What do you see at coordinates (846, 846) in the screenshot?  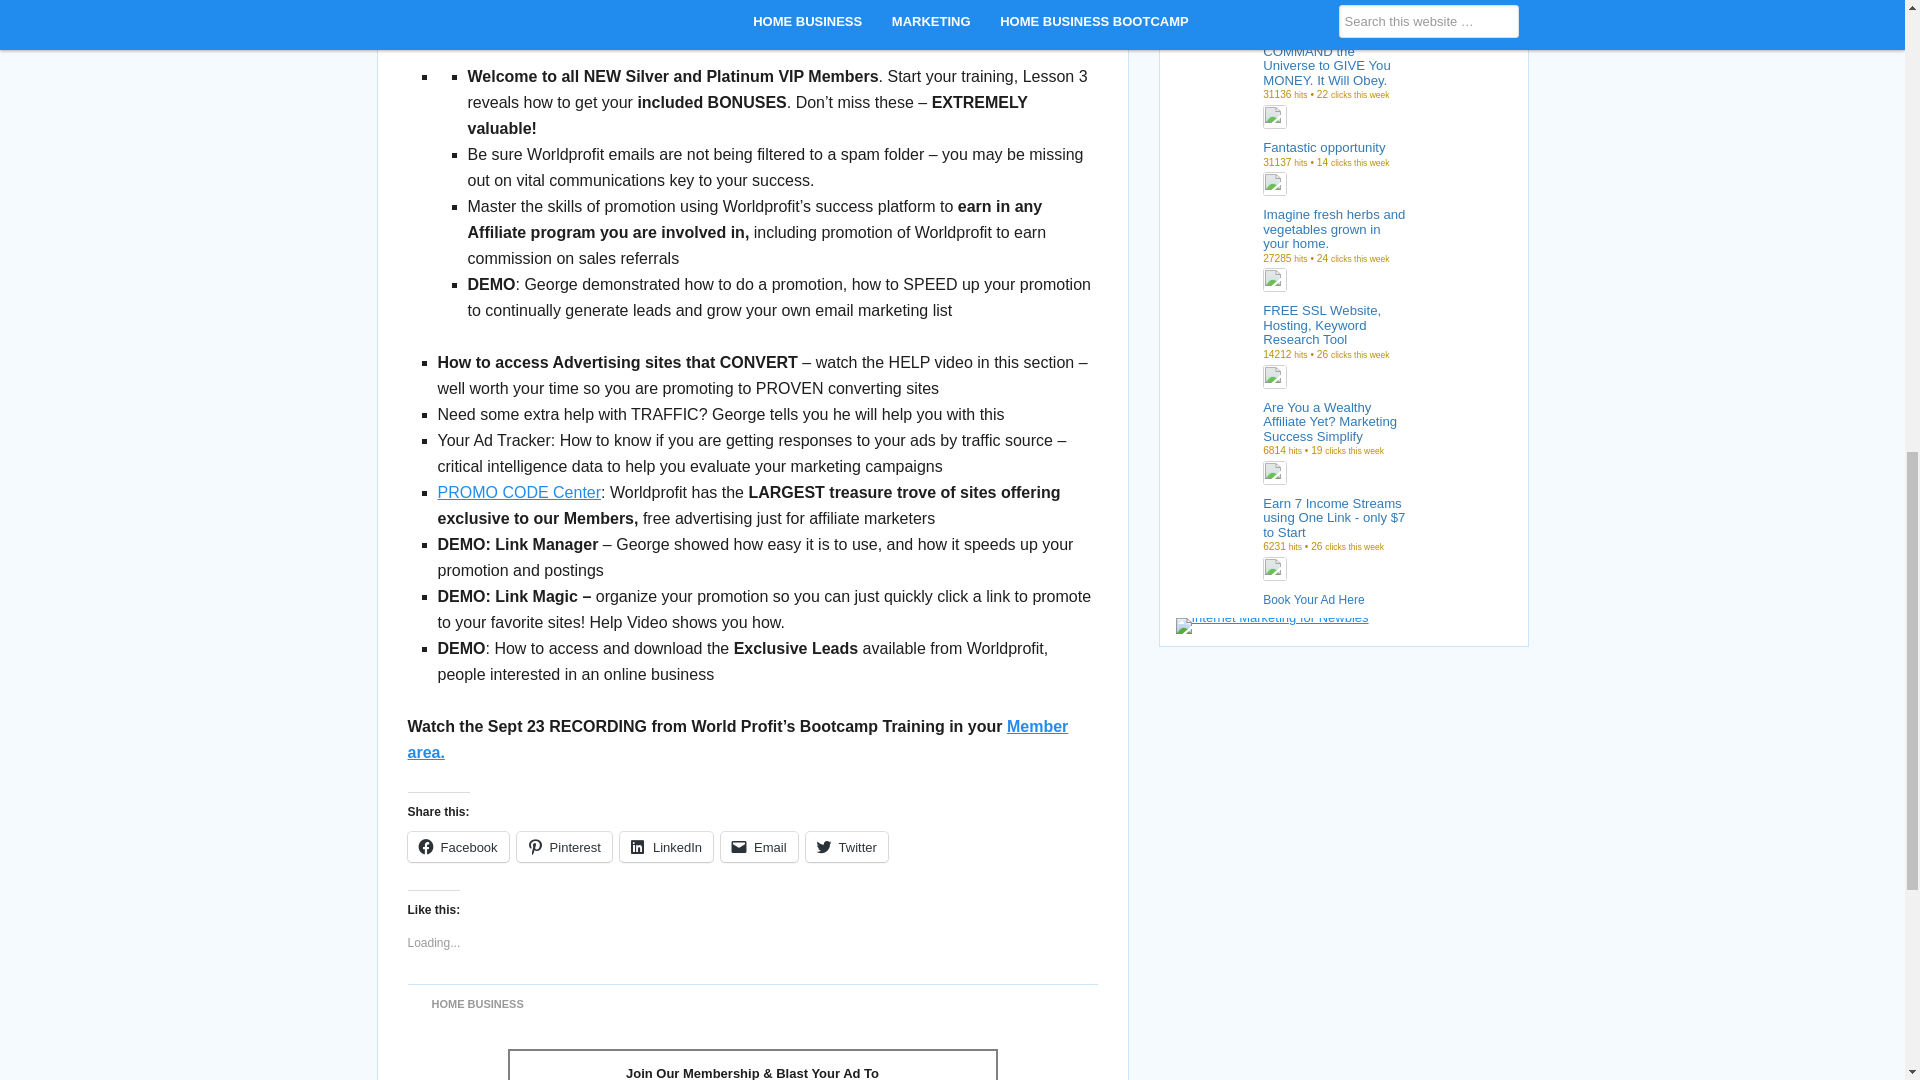 I see `Click to share on Twitter` at bounding box center [846, 846].